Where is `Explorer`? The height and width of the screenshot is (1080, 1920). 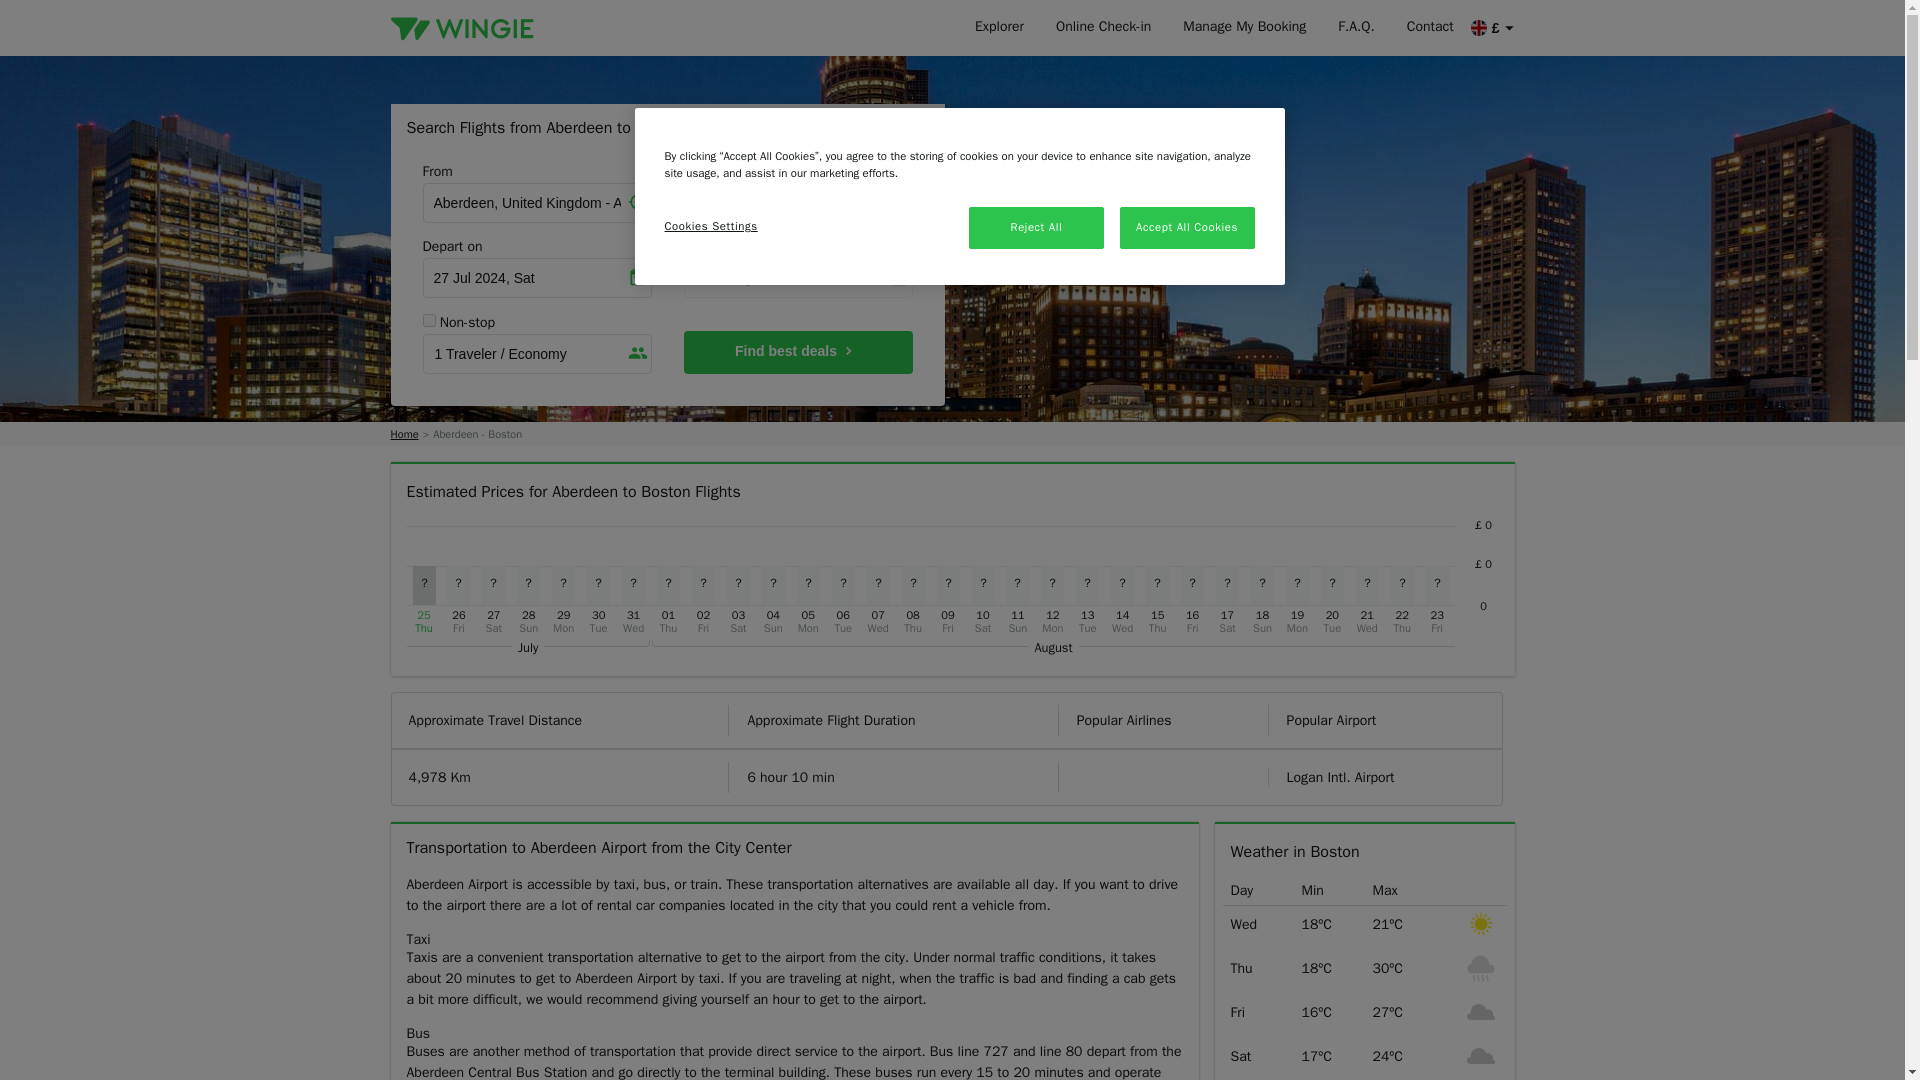 Explorer is located at coordinates (999, 28).